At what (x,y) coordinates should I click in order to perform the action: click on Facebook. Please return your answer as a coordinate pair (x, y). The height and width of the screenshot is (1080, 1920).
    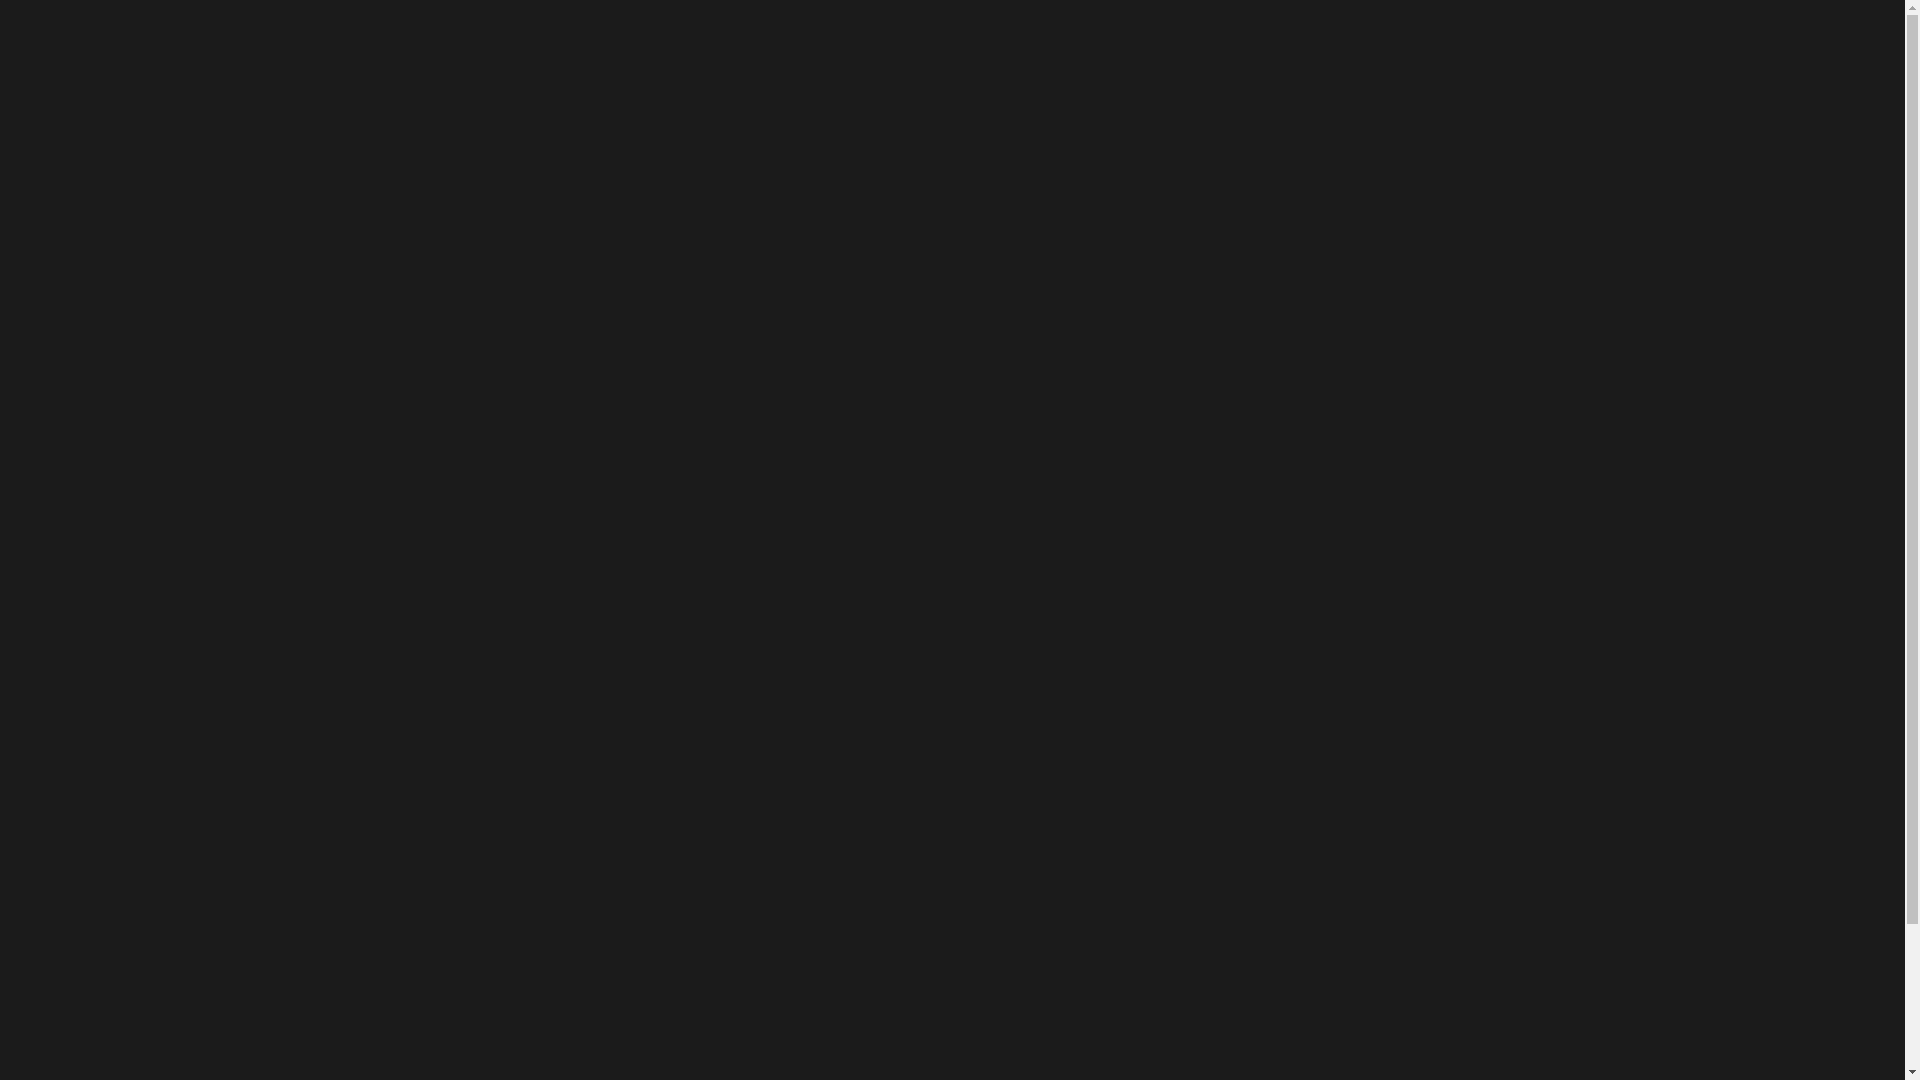
    Looking at the image, I should click on (1721, 22).